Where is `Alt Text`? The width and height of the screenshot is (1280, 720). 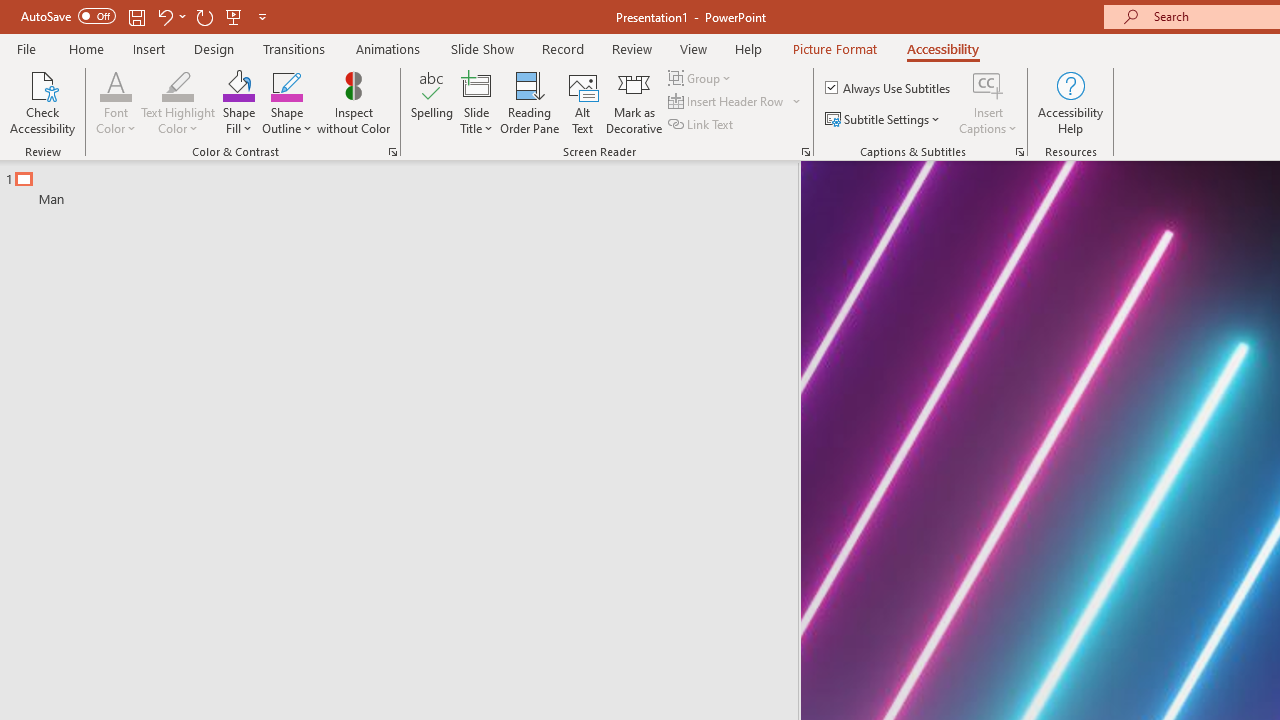
Alt Text is located at coordinates (582, 102).